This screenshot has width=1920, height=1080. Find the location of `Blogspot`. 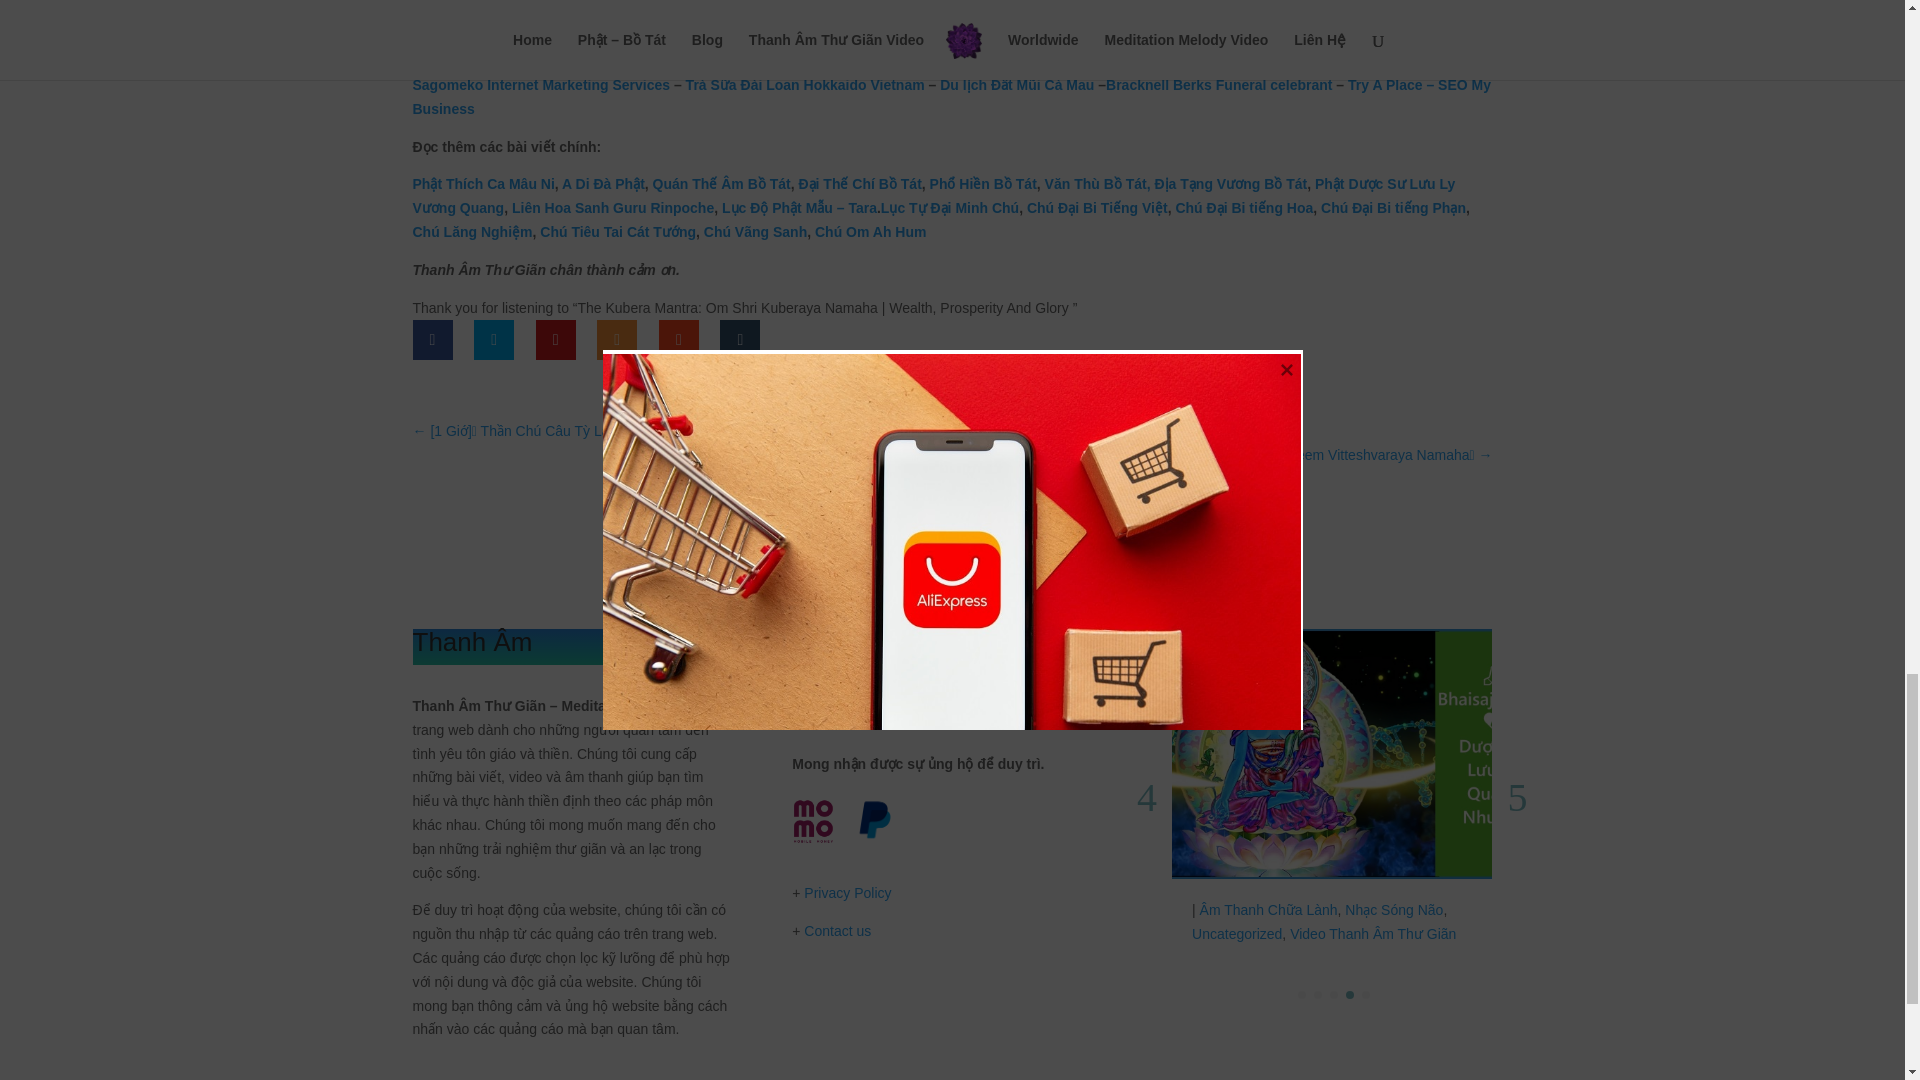

Blogspot is located at coordinates (439, 1066).